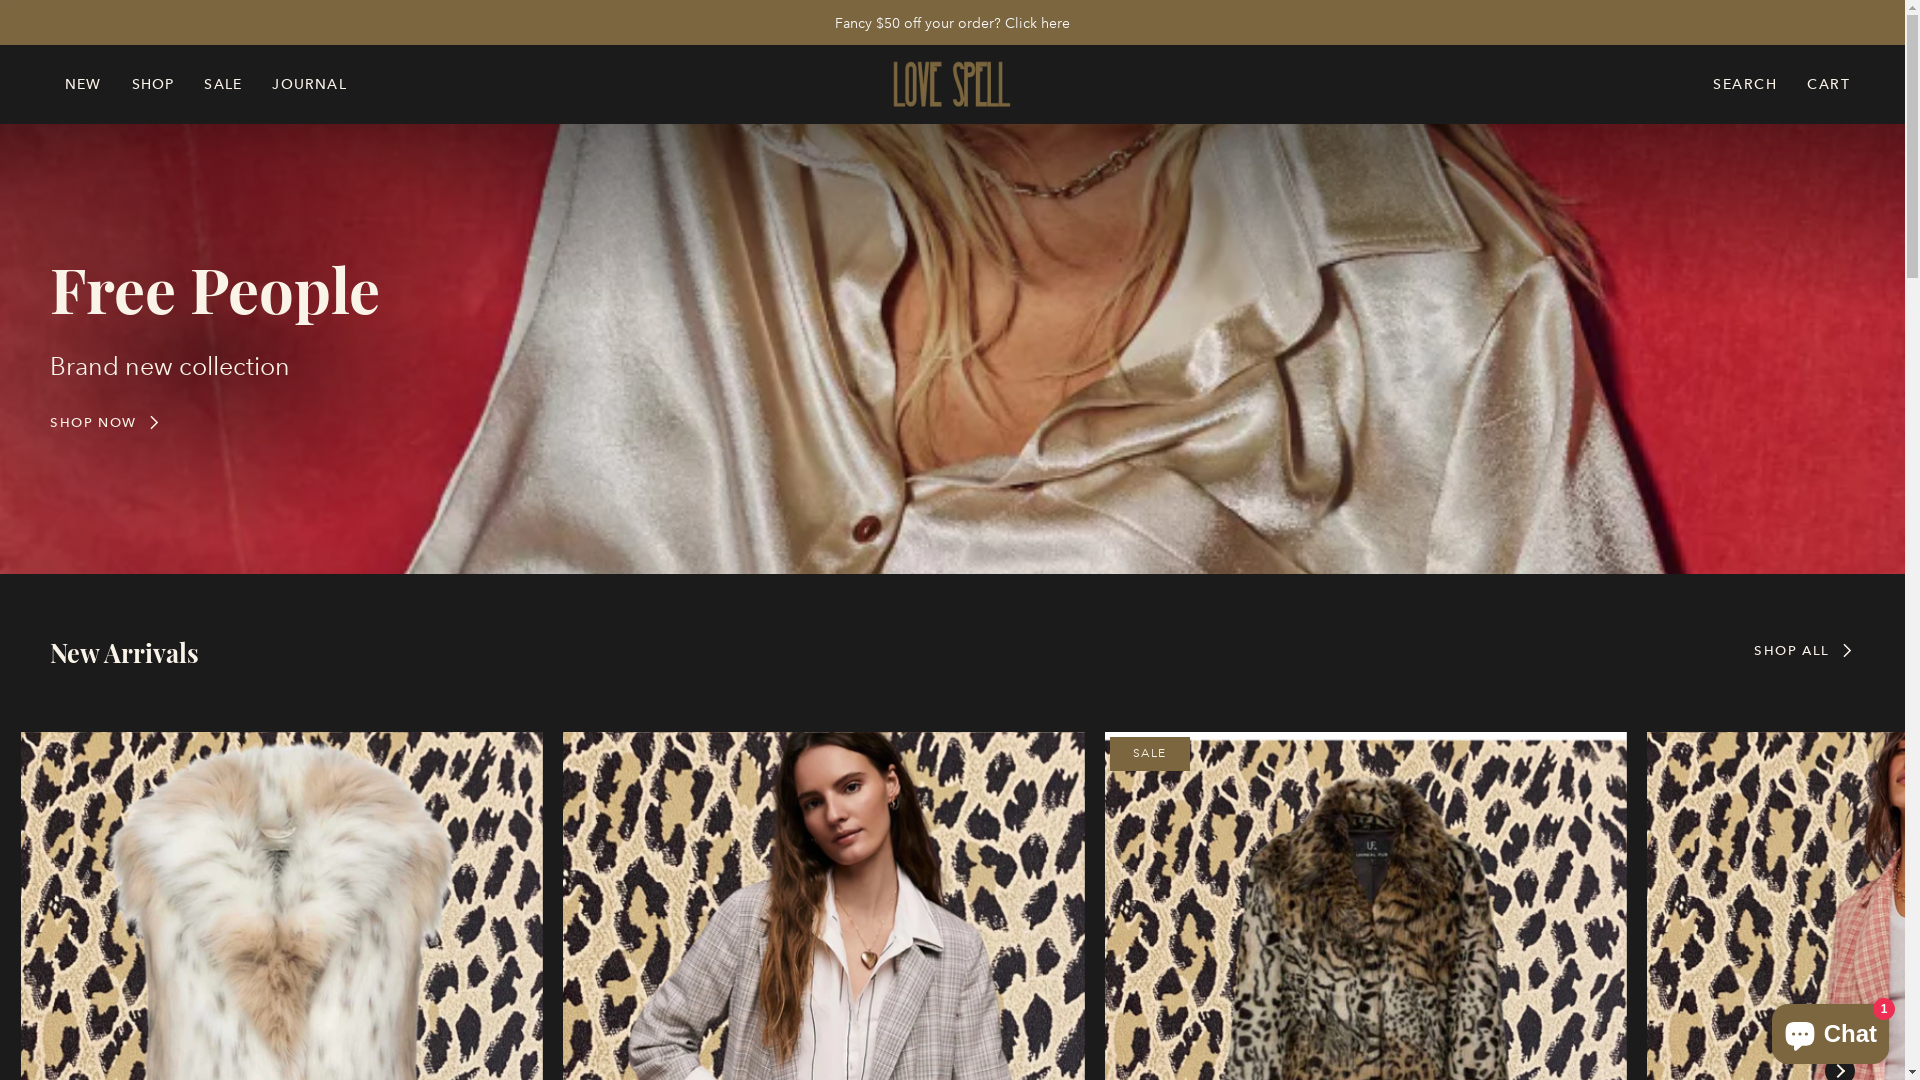  What do you see at coordinates (1828, 84) in the screenshot?
I see `CART` at bounding box center [1828, 84].